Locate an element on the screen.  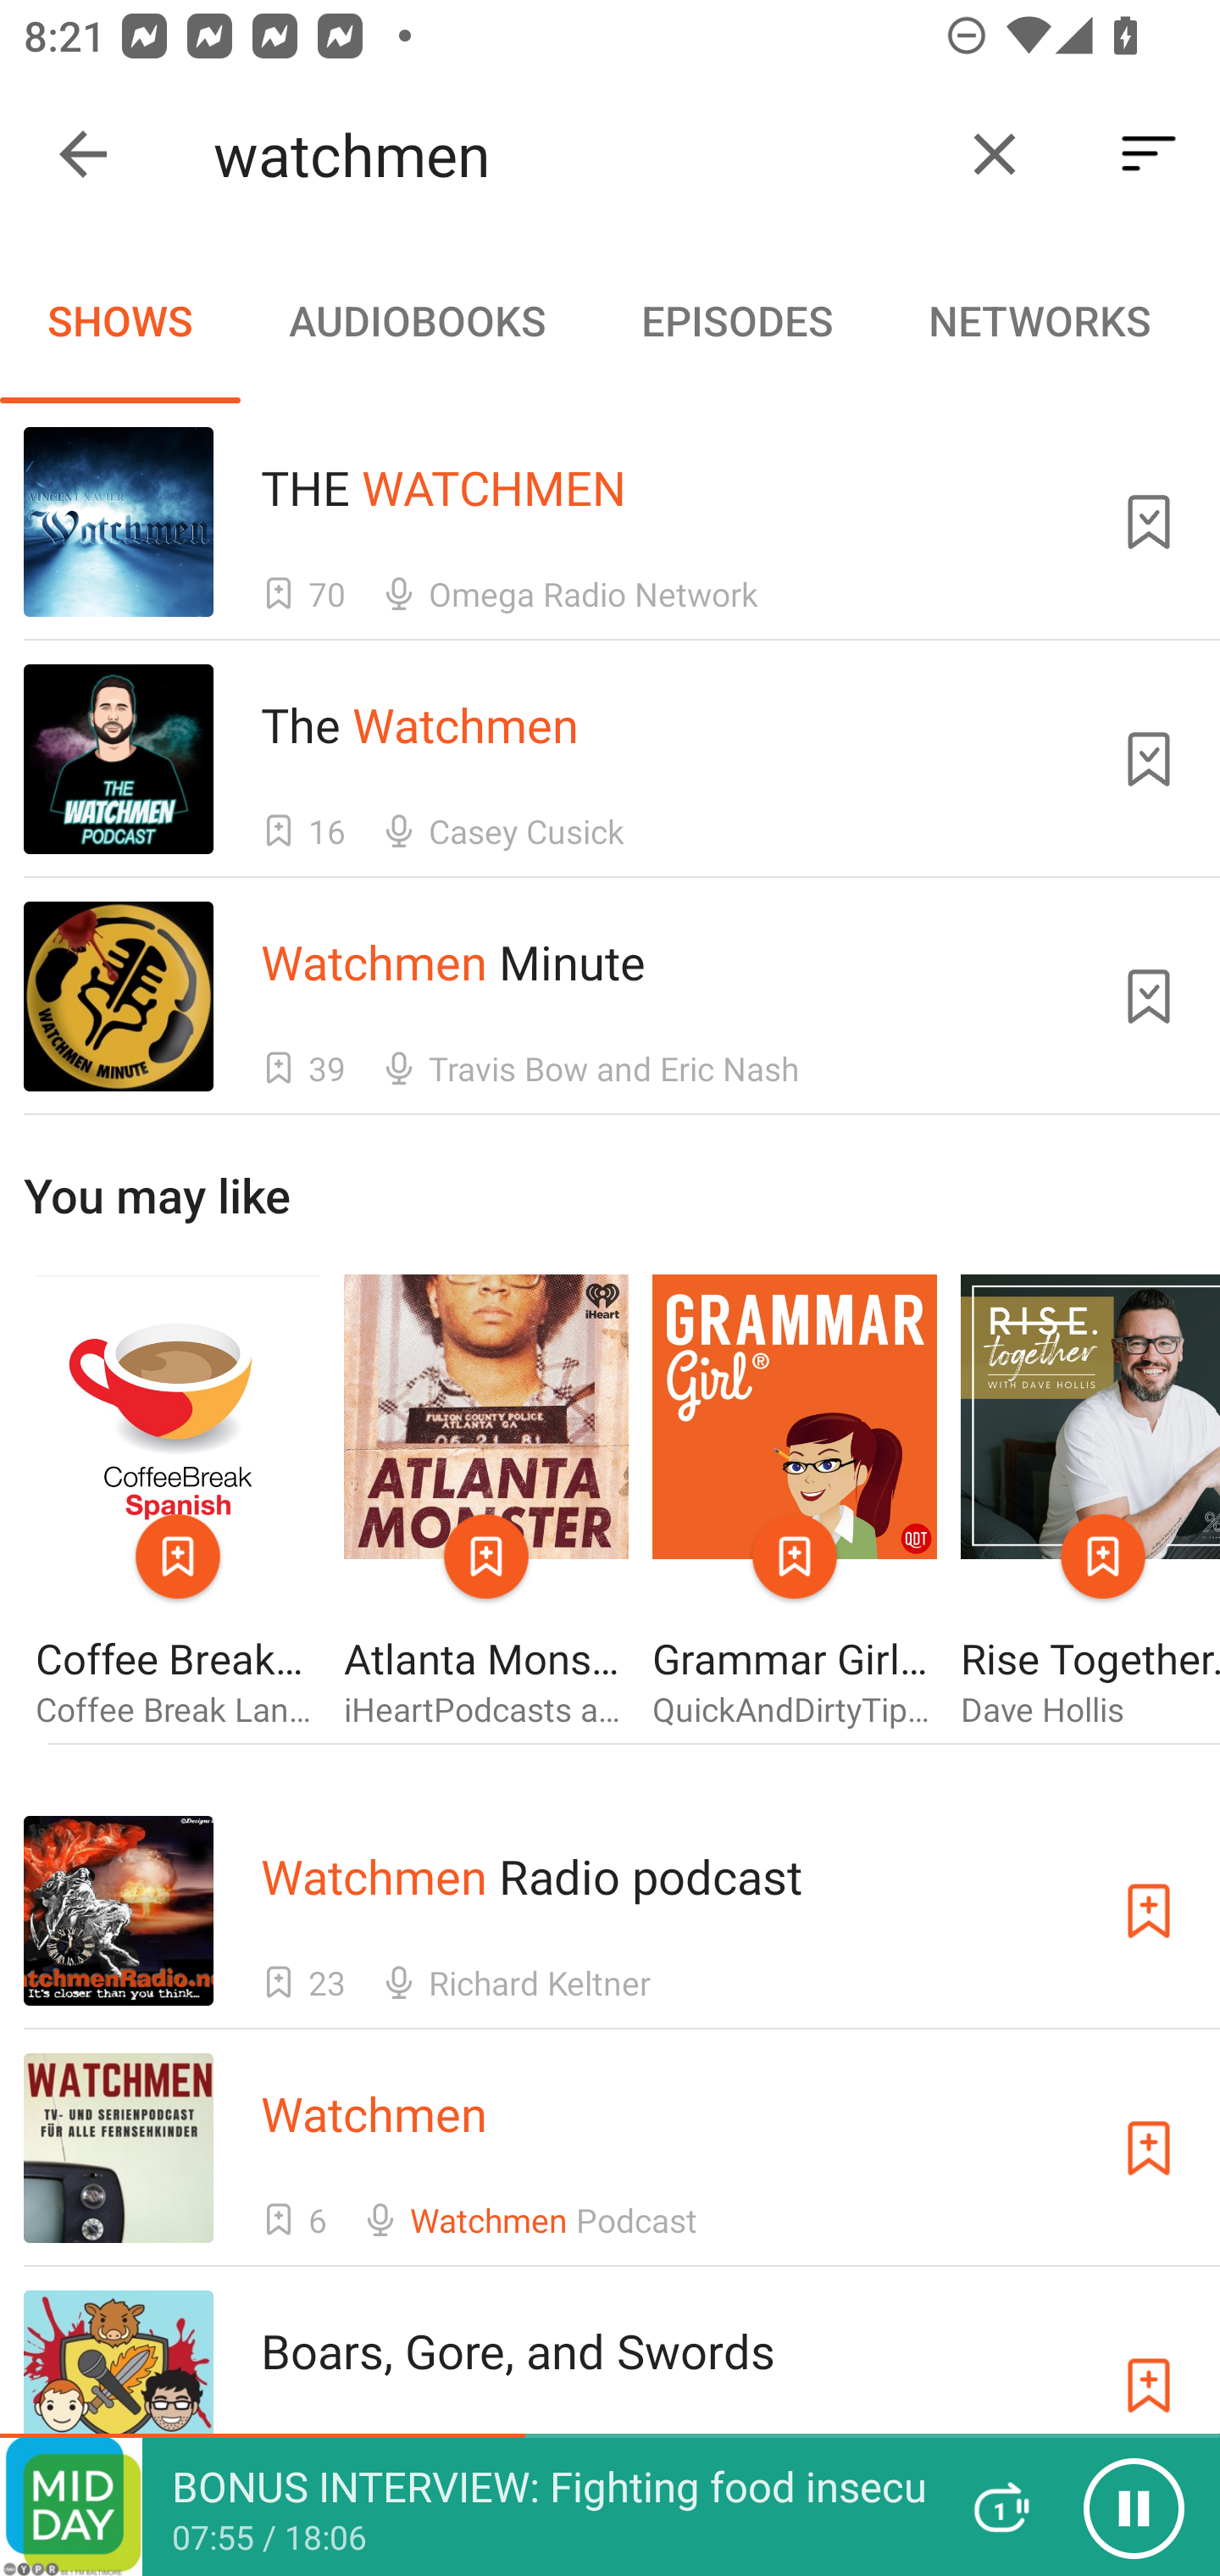
Unsubscribe is located at coordinates (1149, 759).